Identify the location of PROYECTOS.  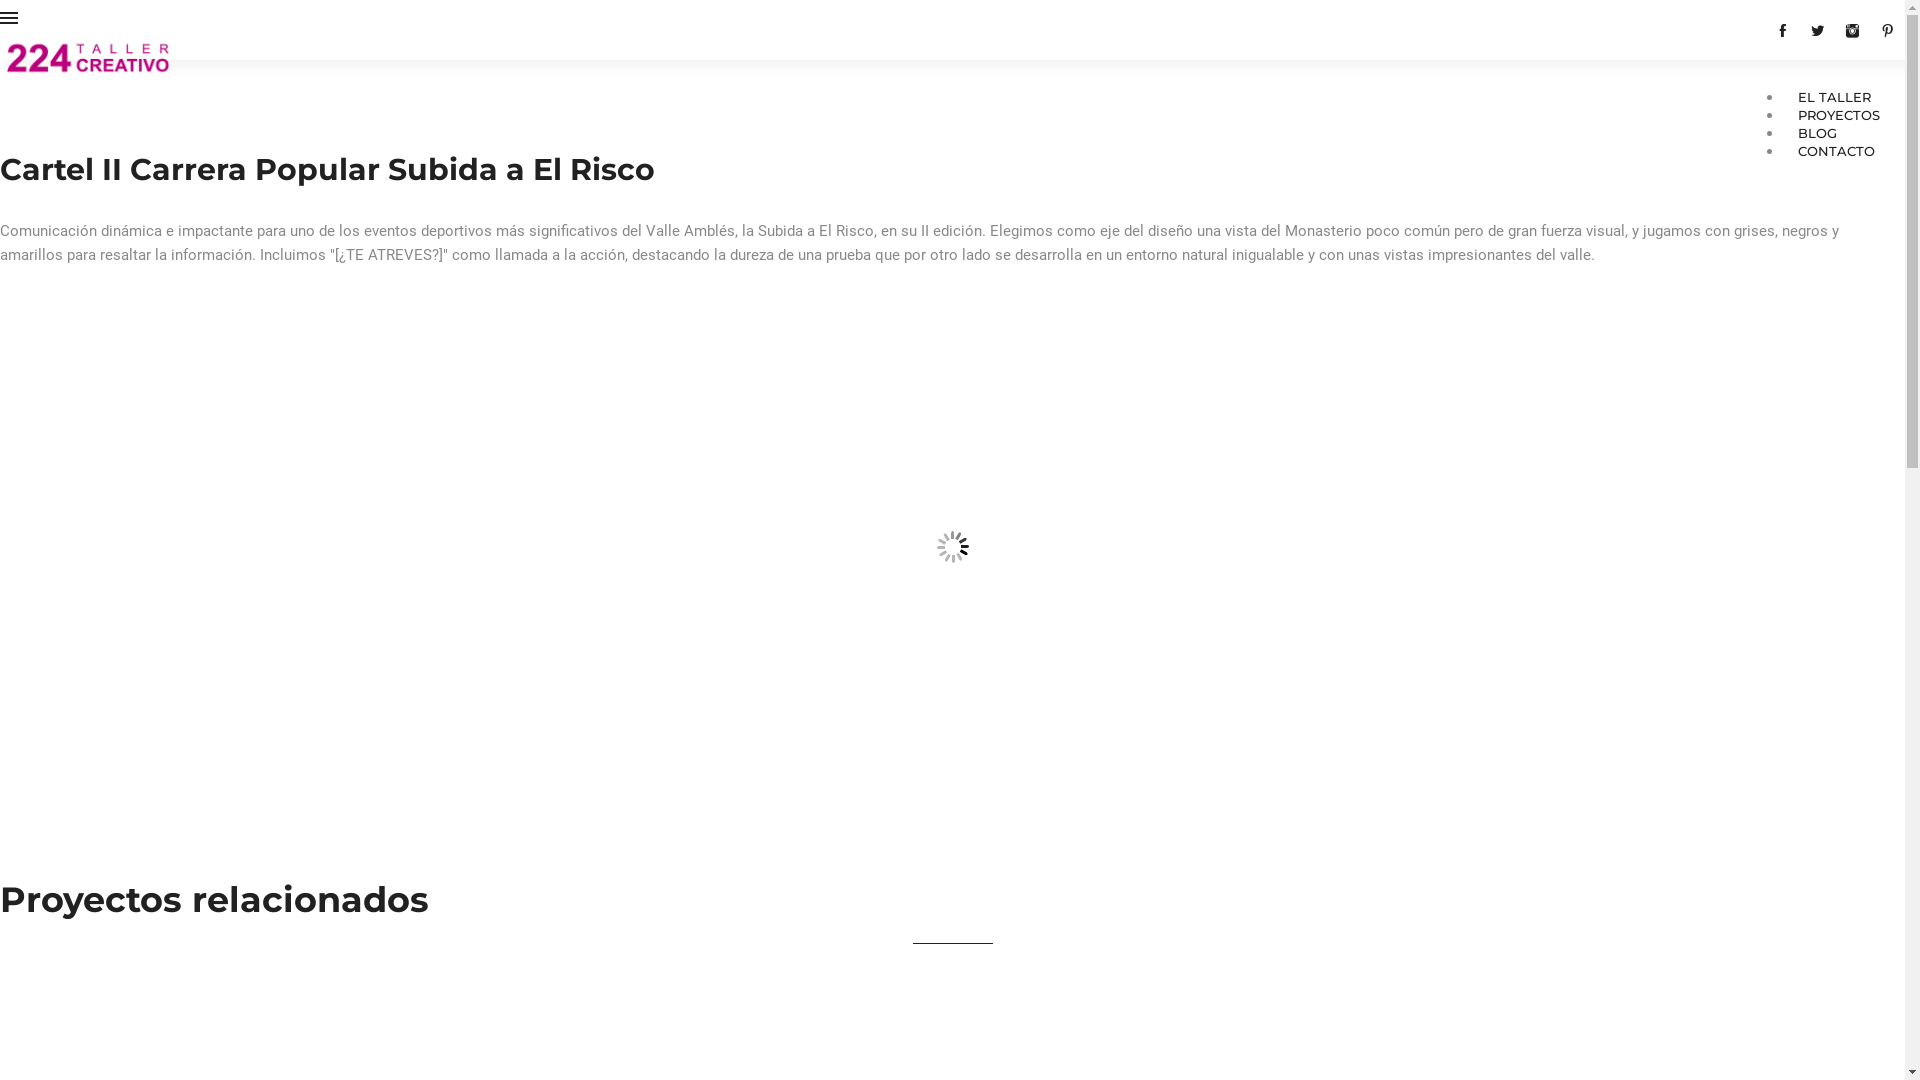
(1839, 115).